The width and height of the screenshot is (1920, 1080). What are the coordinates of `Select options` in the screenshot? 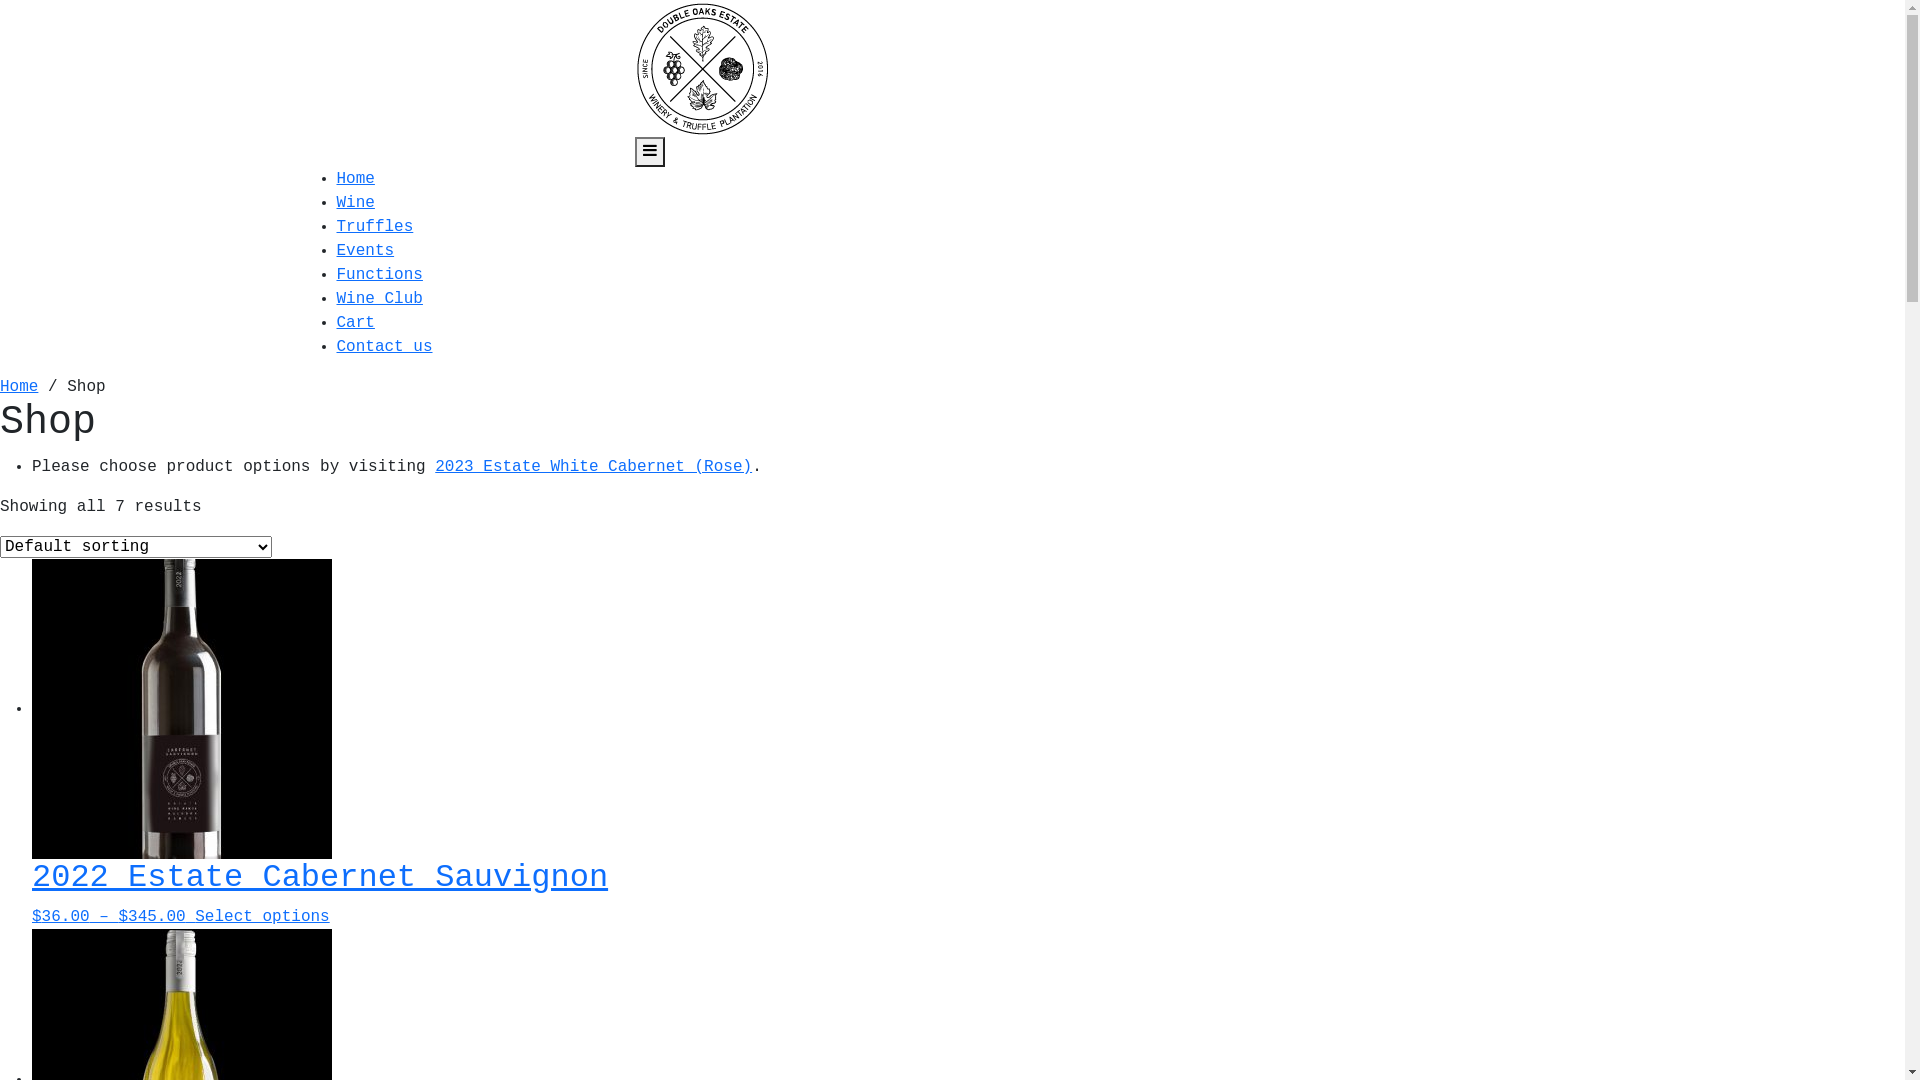 It's located at (262, 917).